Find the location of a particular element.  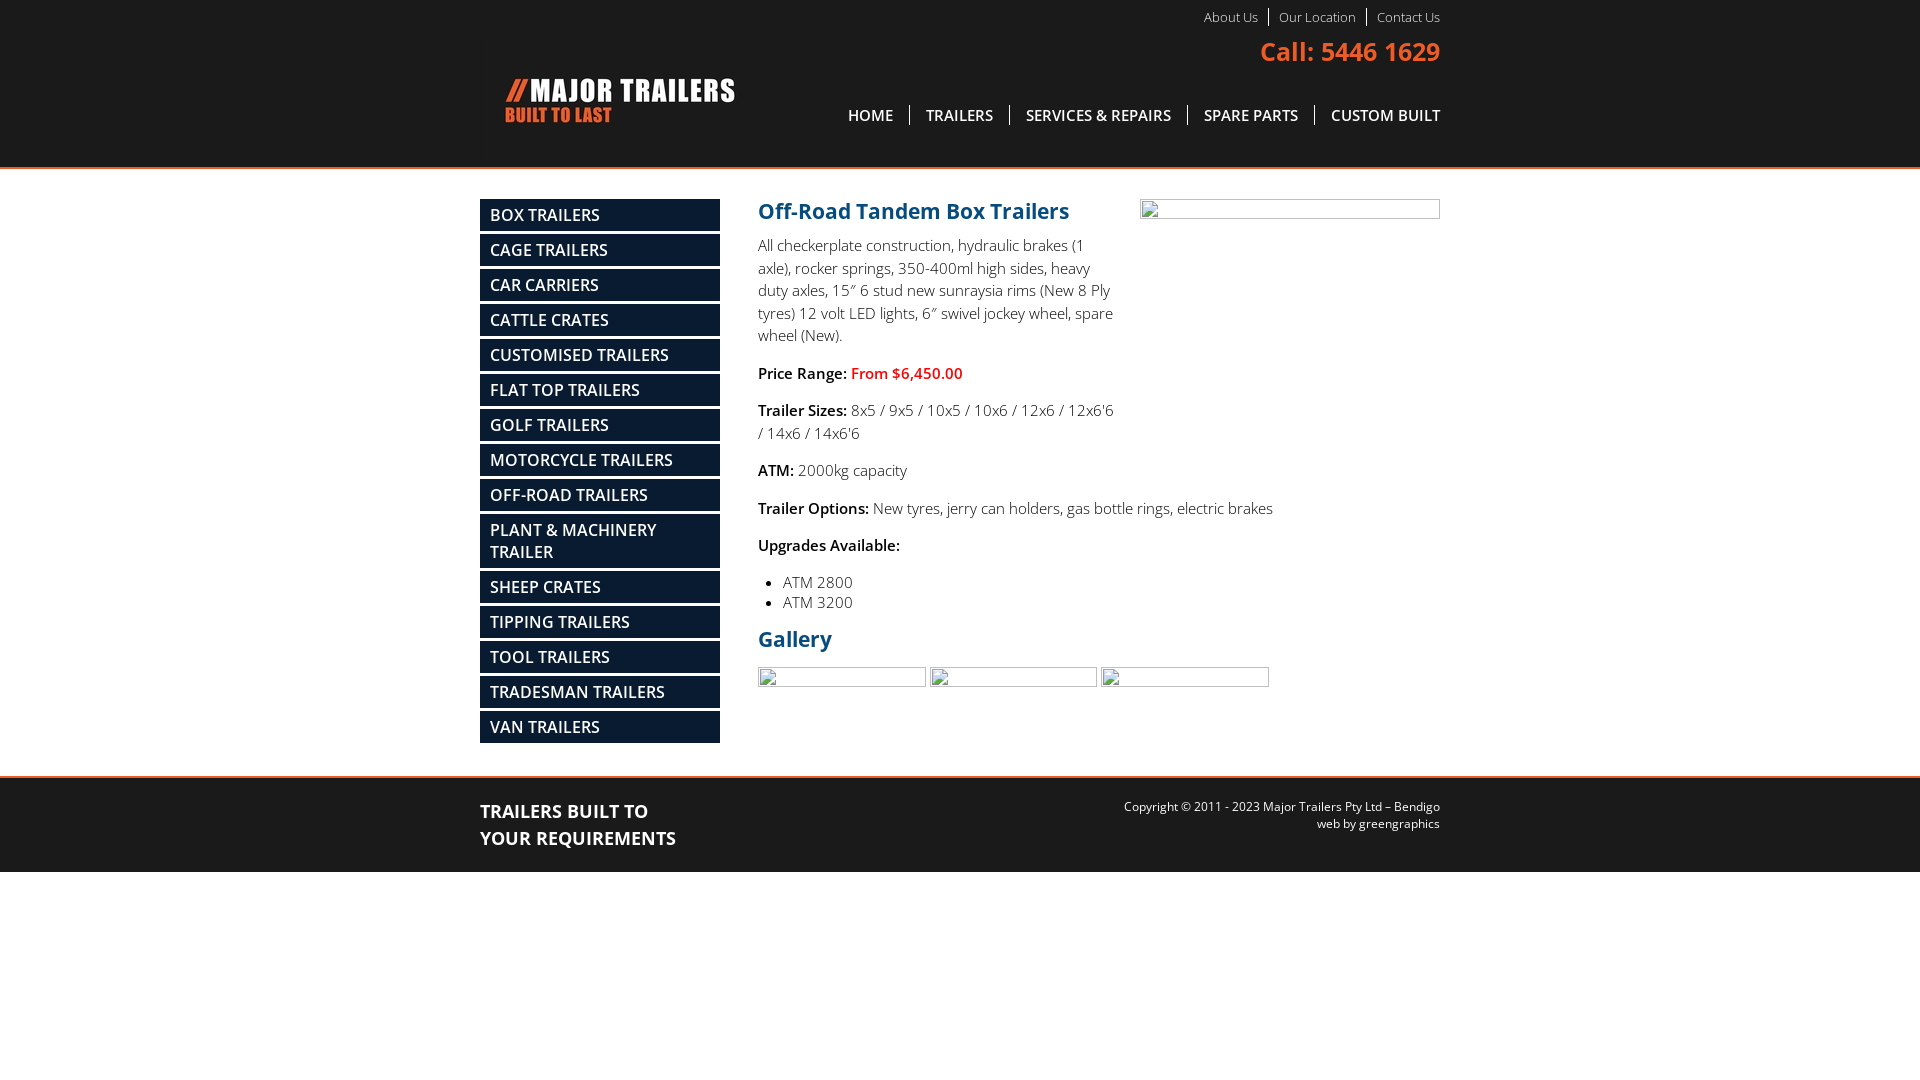

GOLF TRAILERS is located at coordinates (600, 425).